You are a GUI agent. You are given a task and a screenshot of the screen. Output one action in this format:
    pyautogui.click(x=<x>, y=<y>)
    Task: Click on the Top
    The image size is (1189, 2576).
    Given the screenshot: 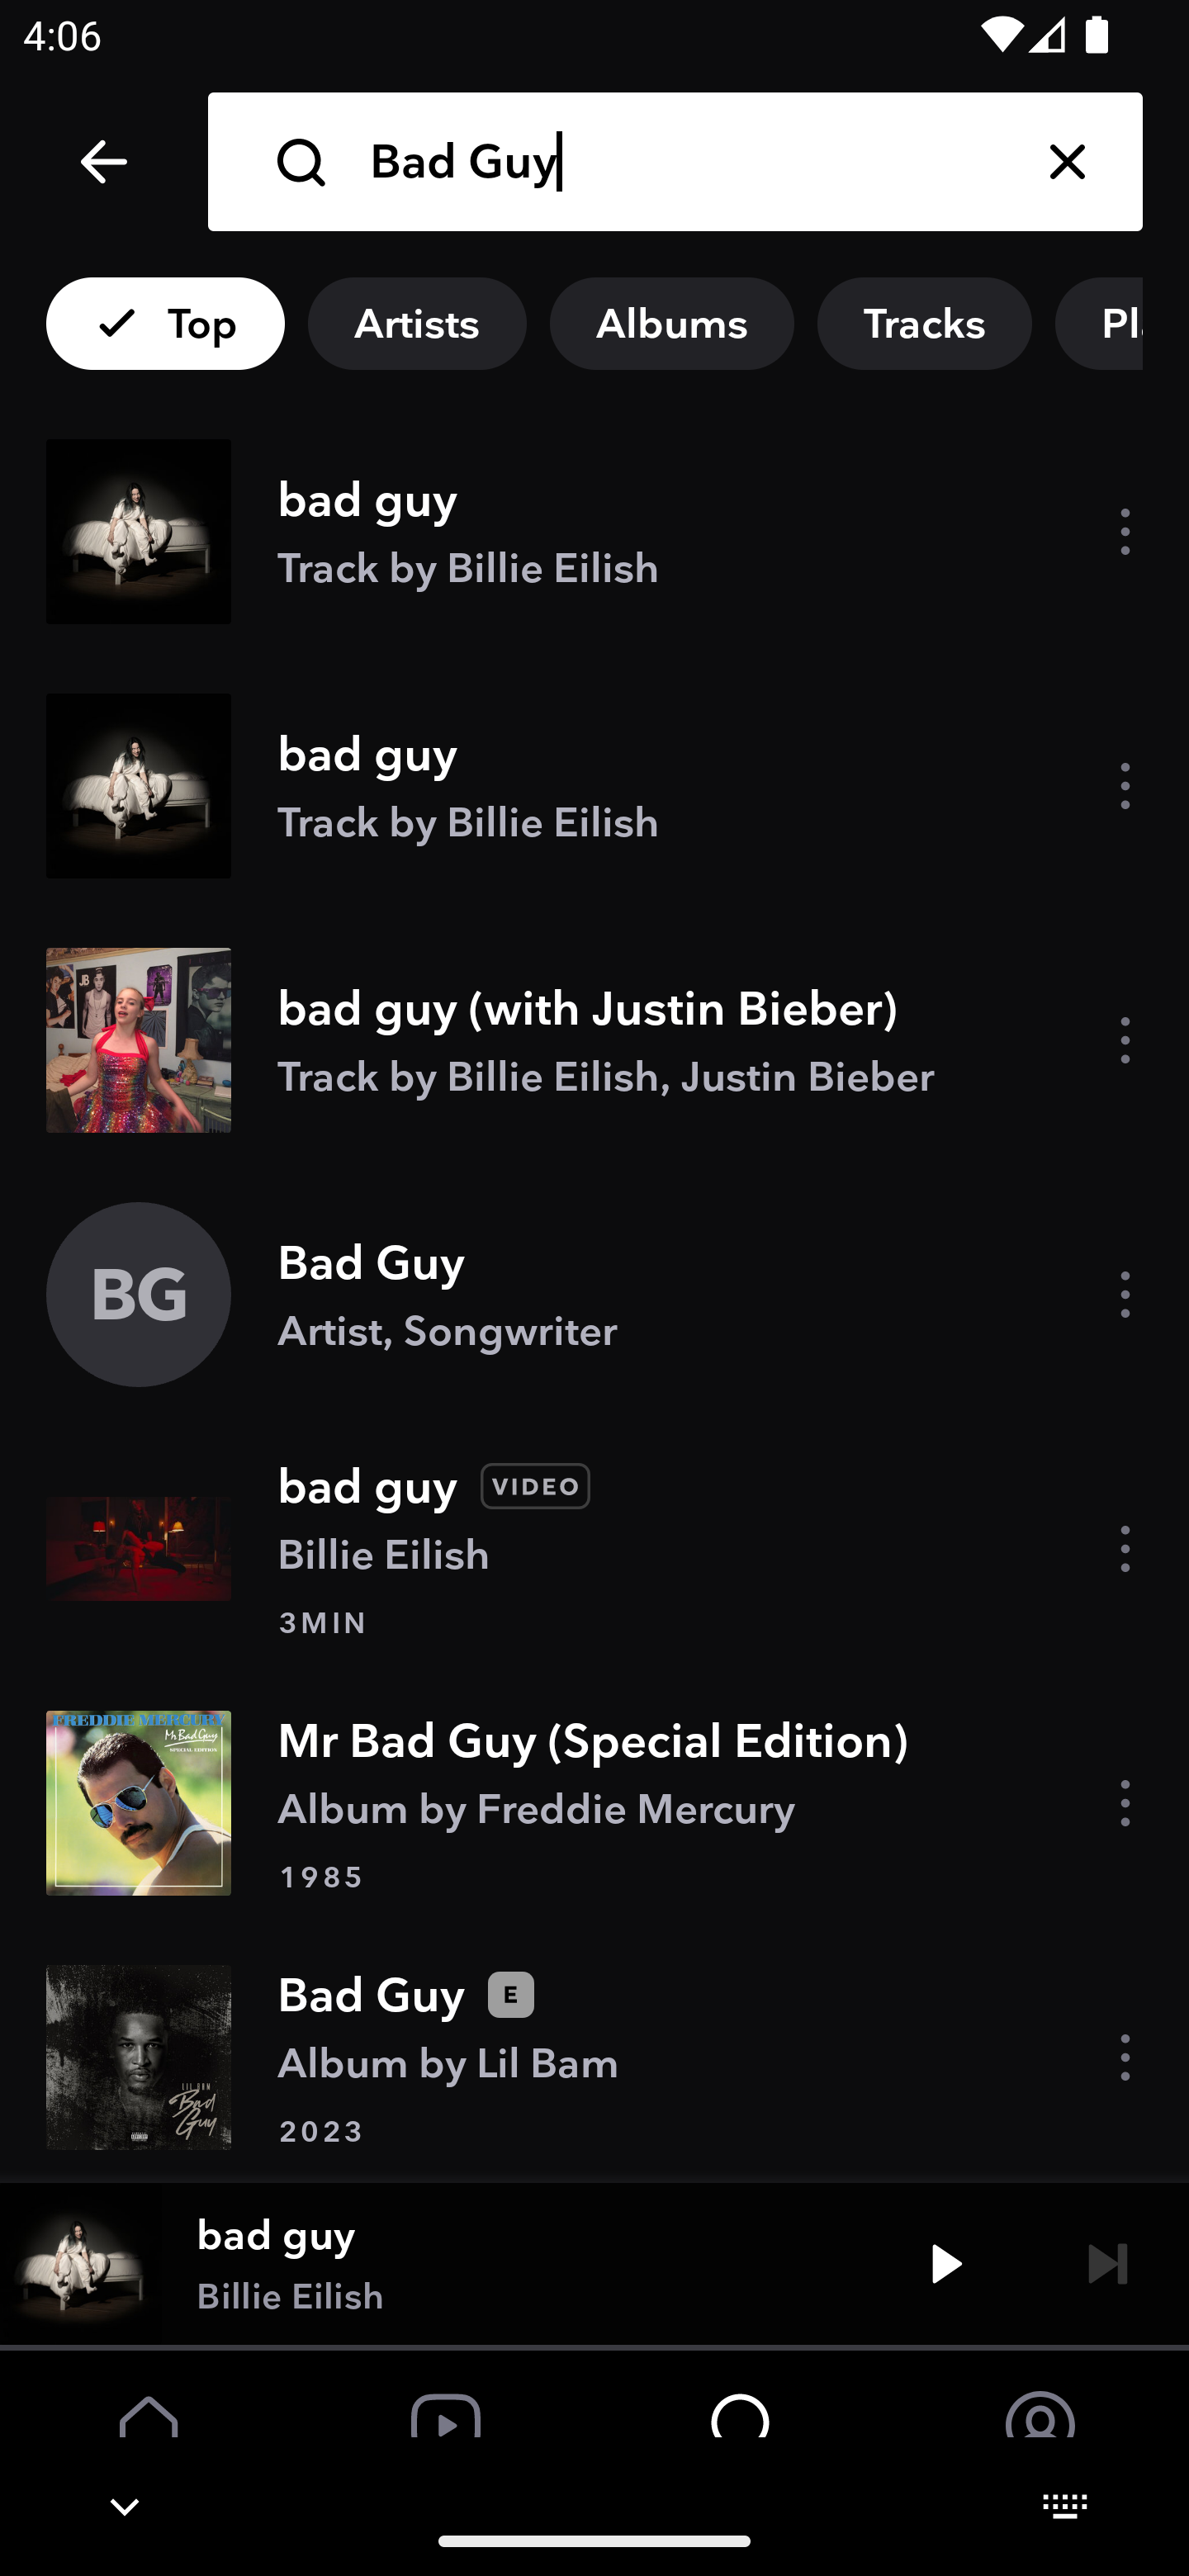 What is the action you would take?
    pyautogui.click(x=165, y=324)
    